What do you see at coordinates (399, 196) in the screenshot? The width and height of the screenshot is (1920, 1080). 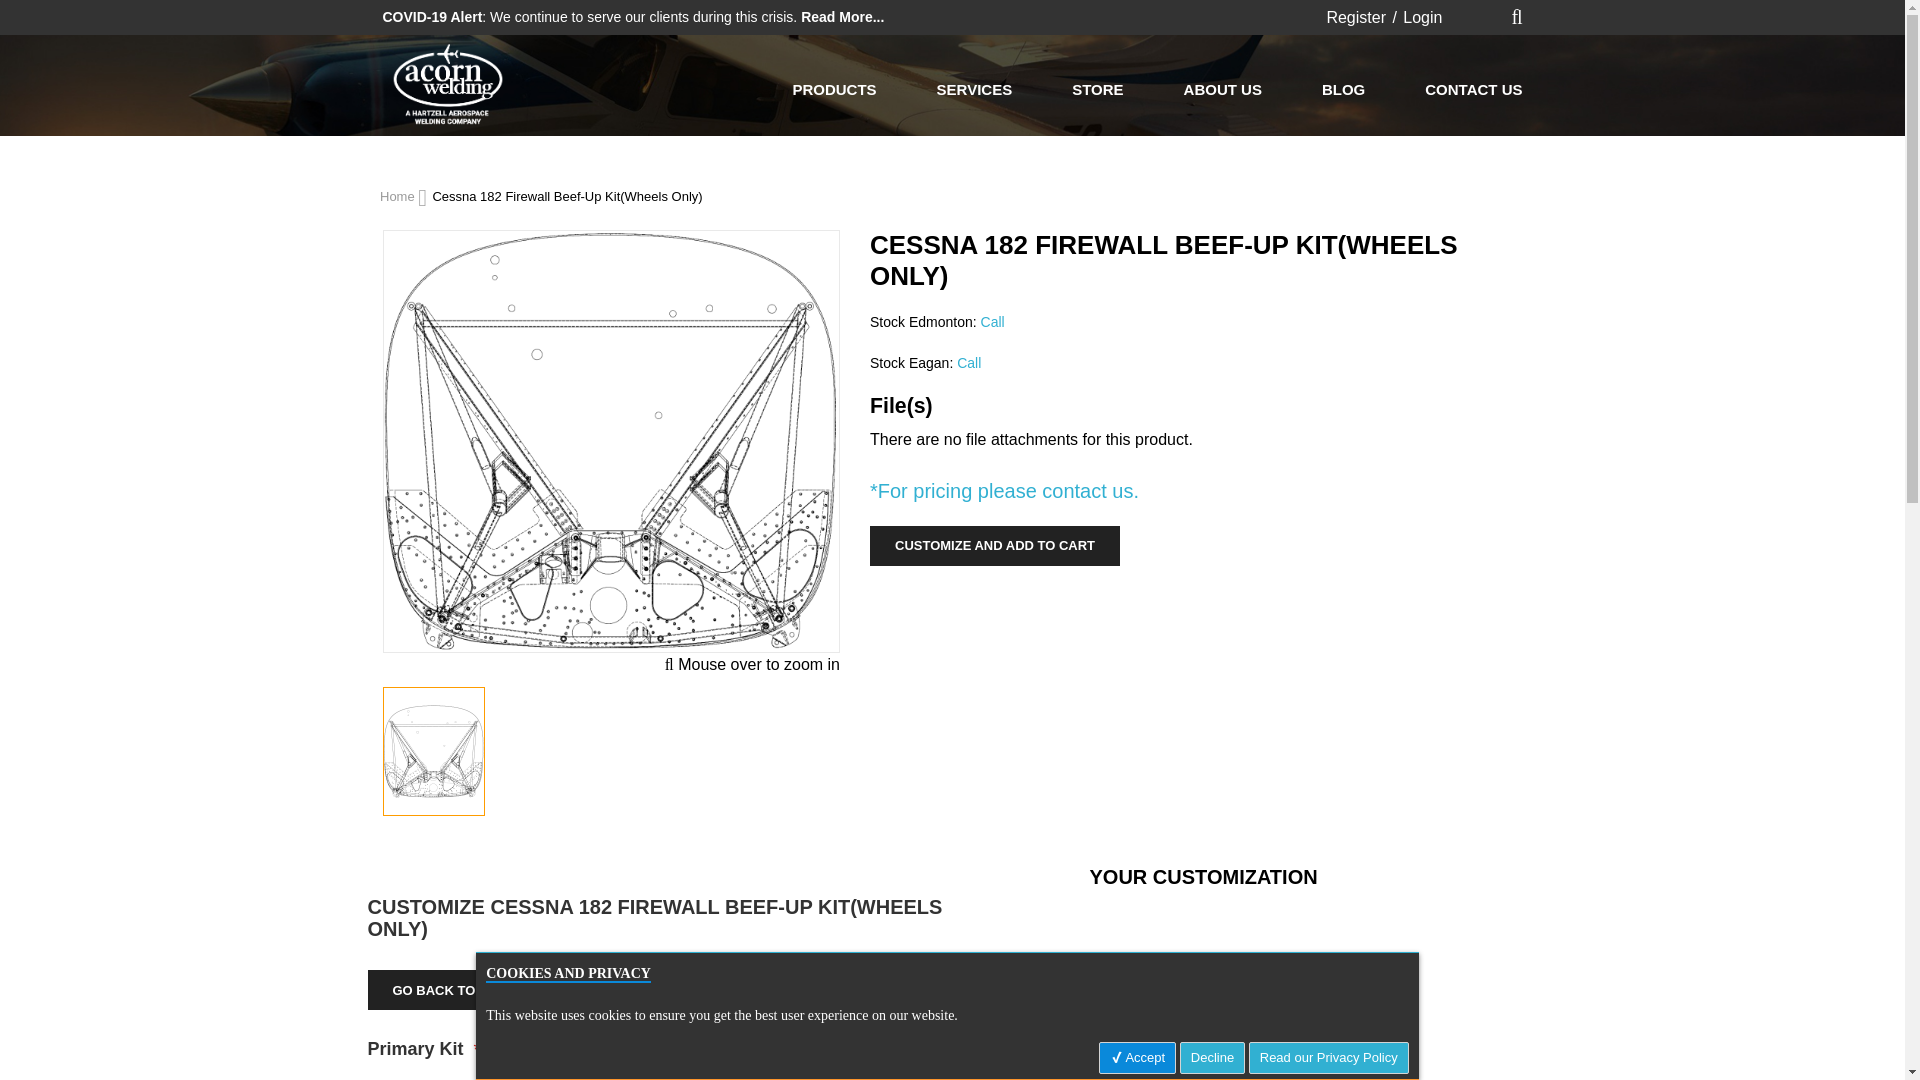 I see `Home` at bounding box center [399, 196].